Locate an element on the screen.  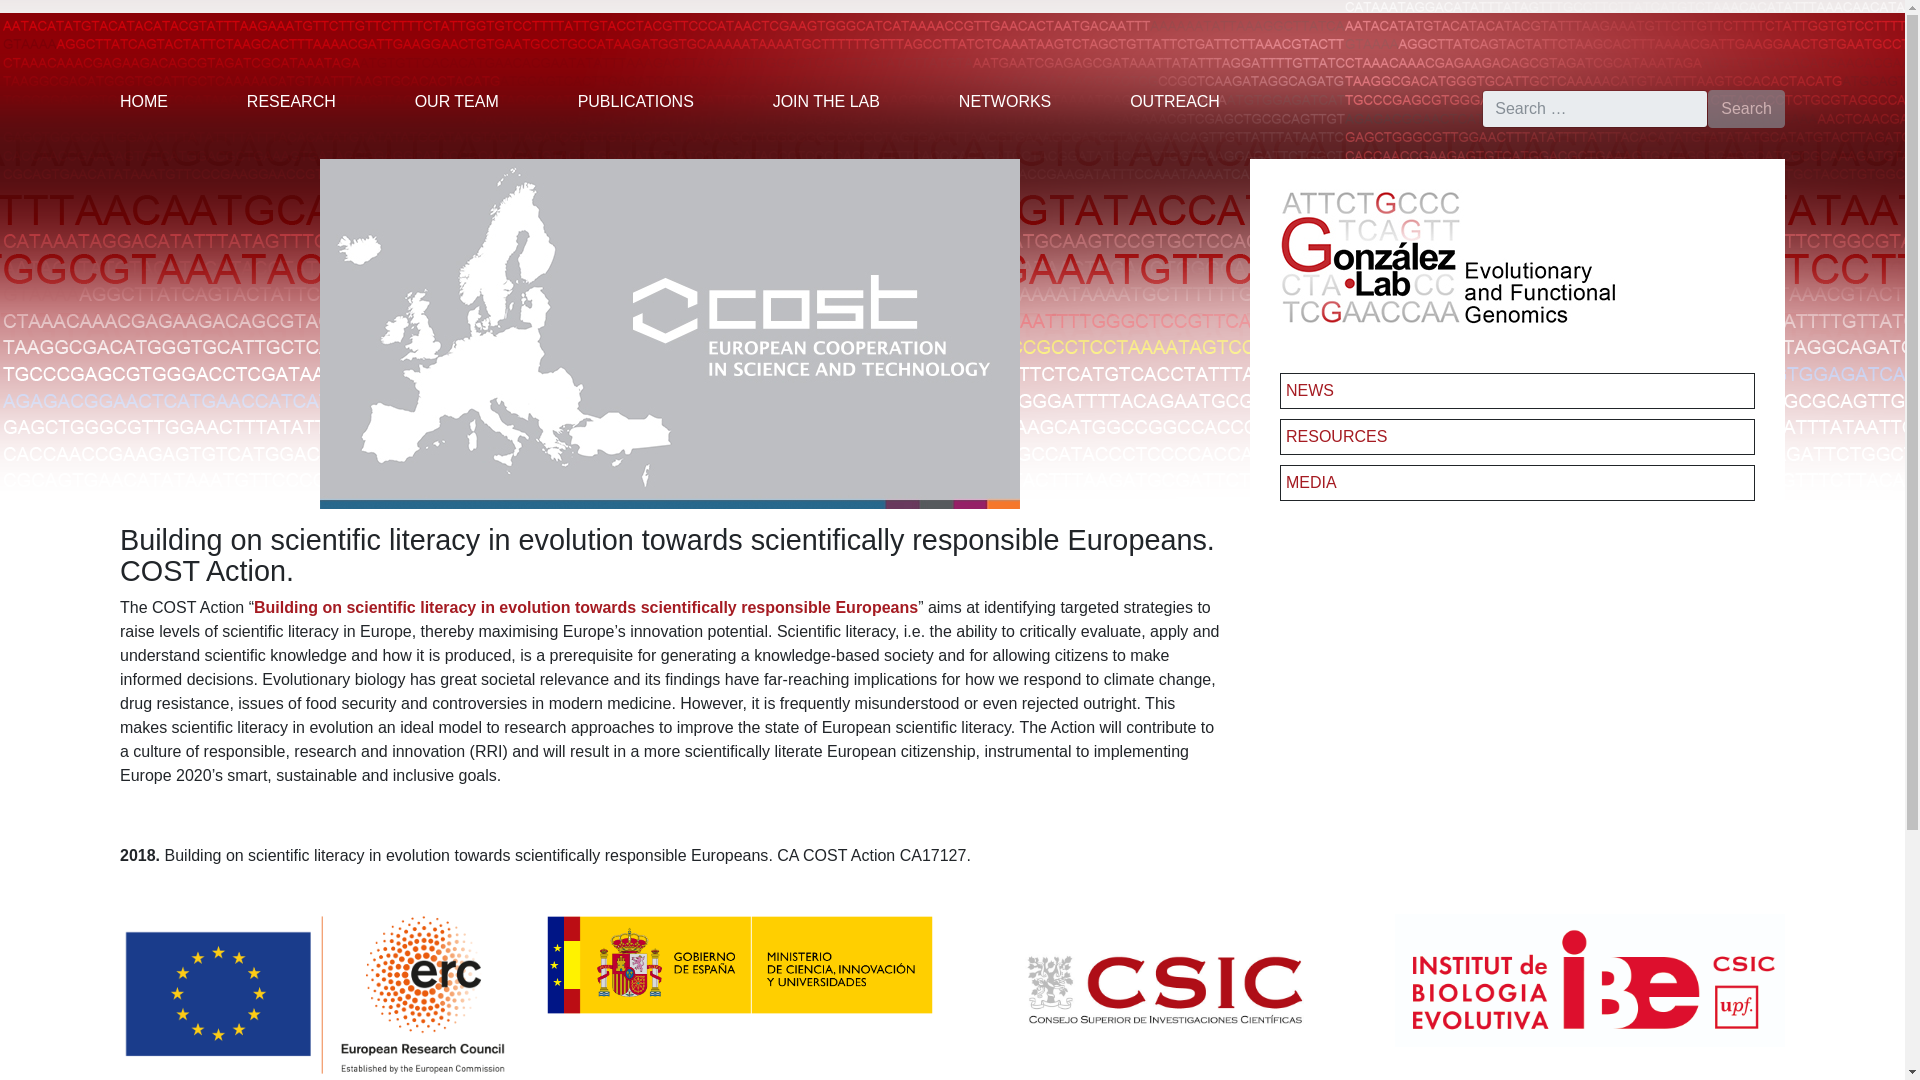
OUR TEAM is located at coordinates (456, 101).